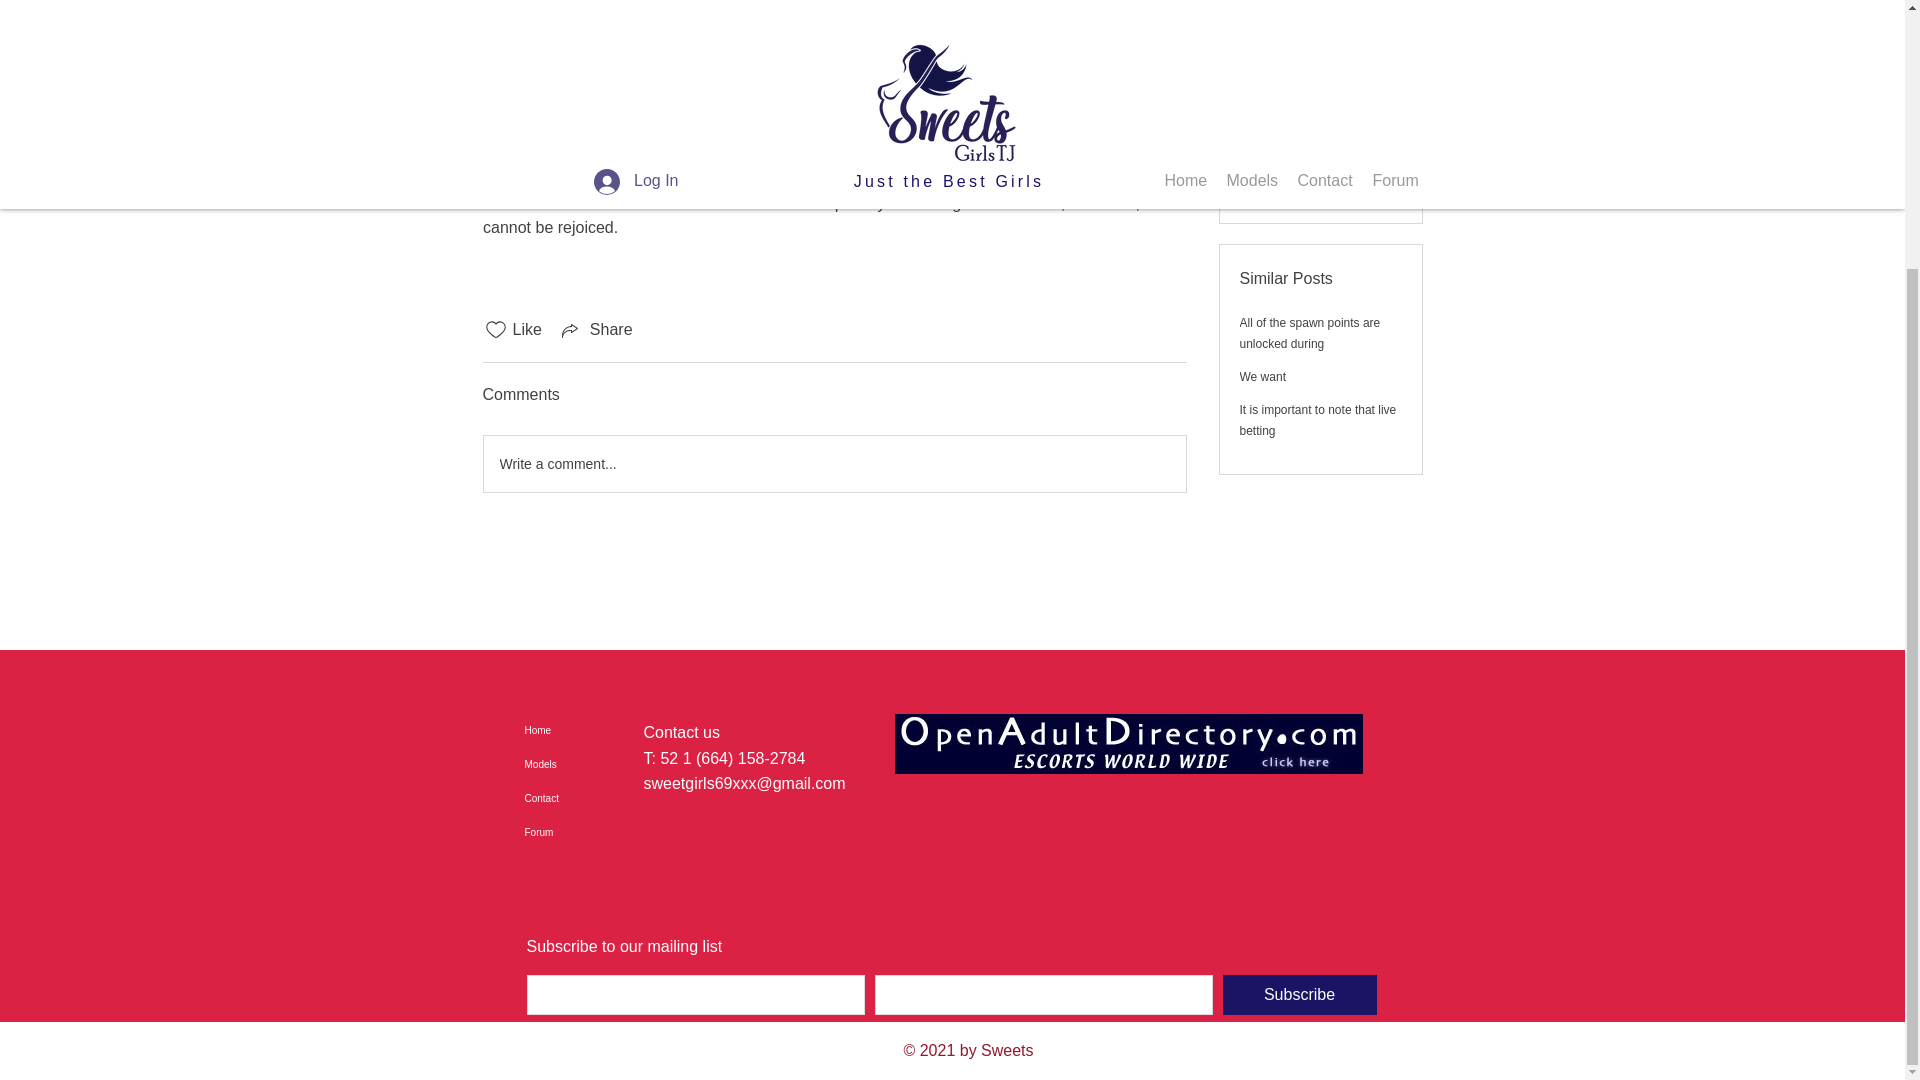 This screenshot has height=1080, width=1920. What do you see at coordinates (619, 832) in the screenshot?
I see `Forum` at bounding box center [619, 832].